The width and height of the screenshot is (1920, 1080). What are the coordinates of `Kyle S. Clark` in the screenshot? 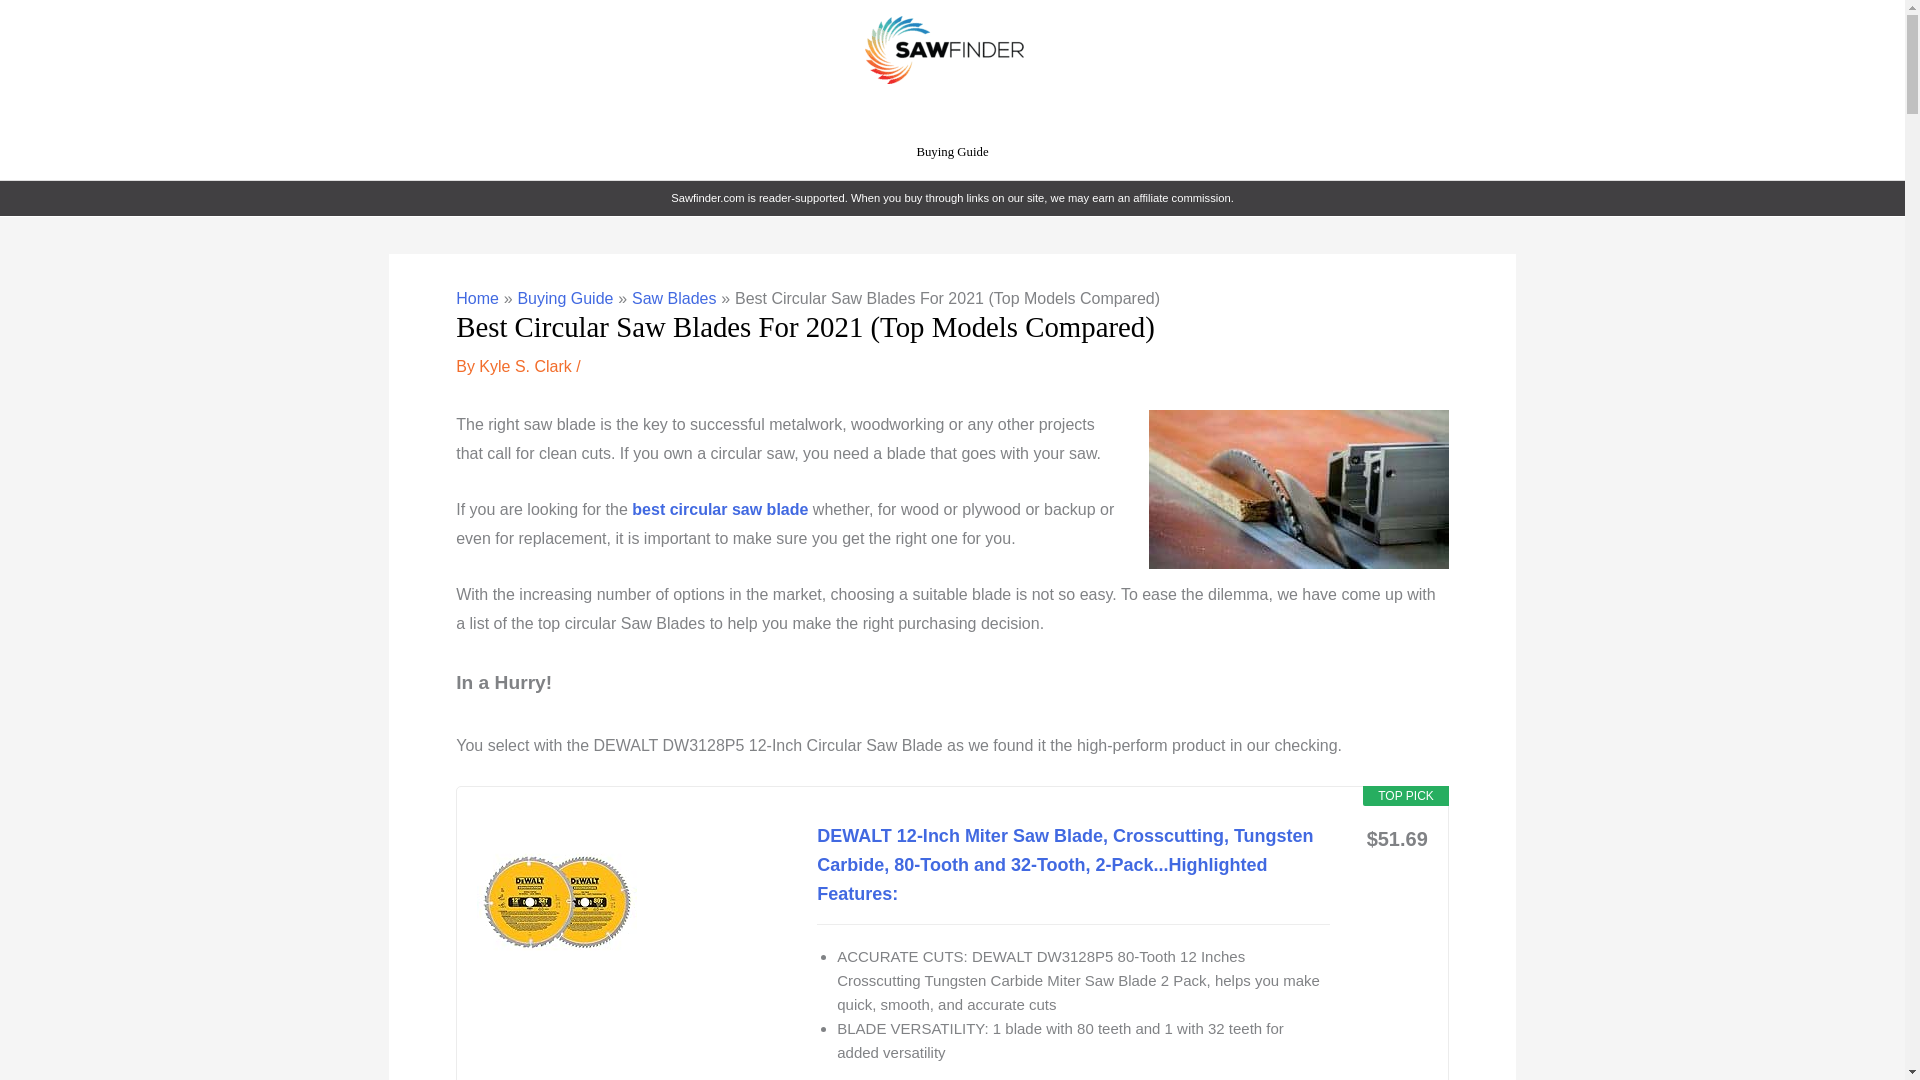 It's located at (527, 366).